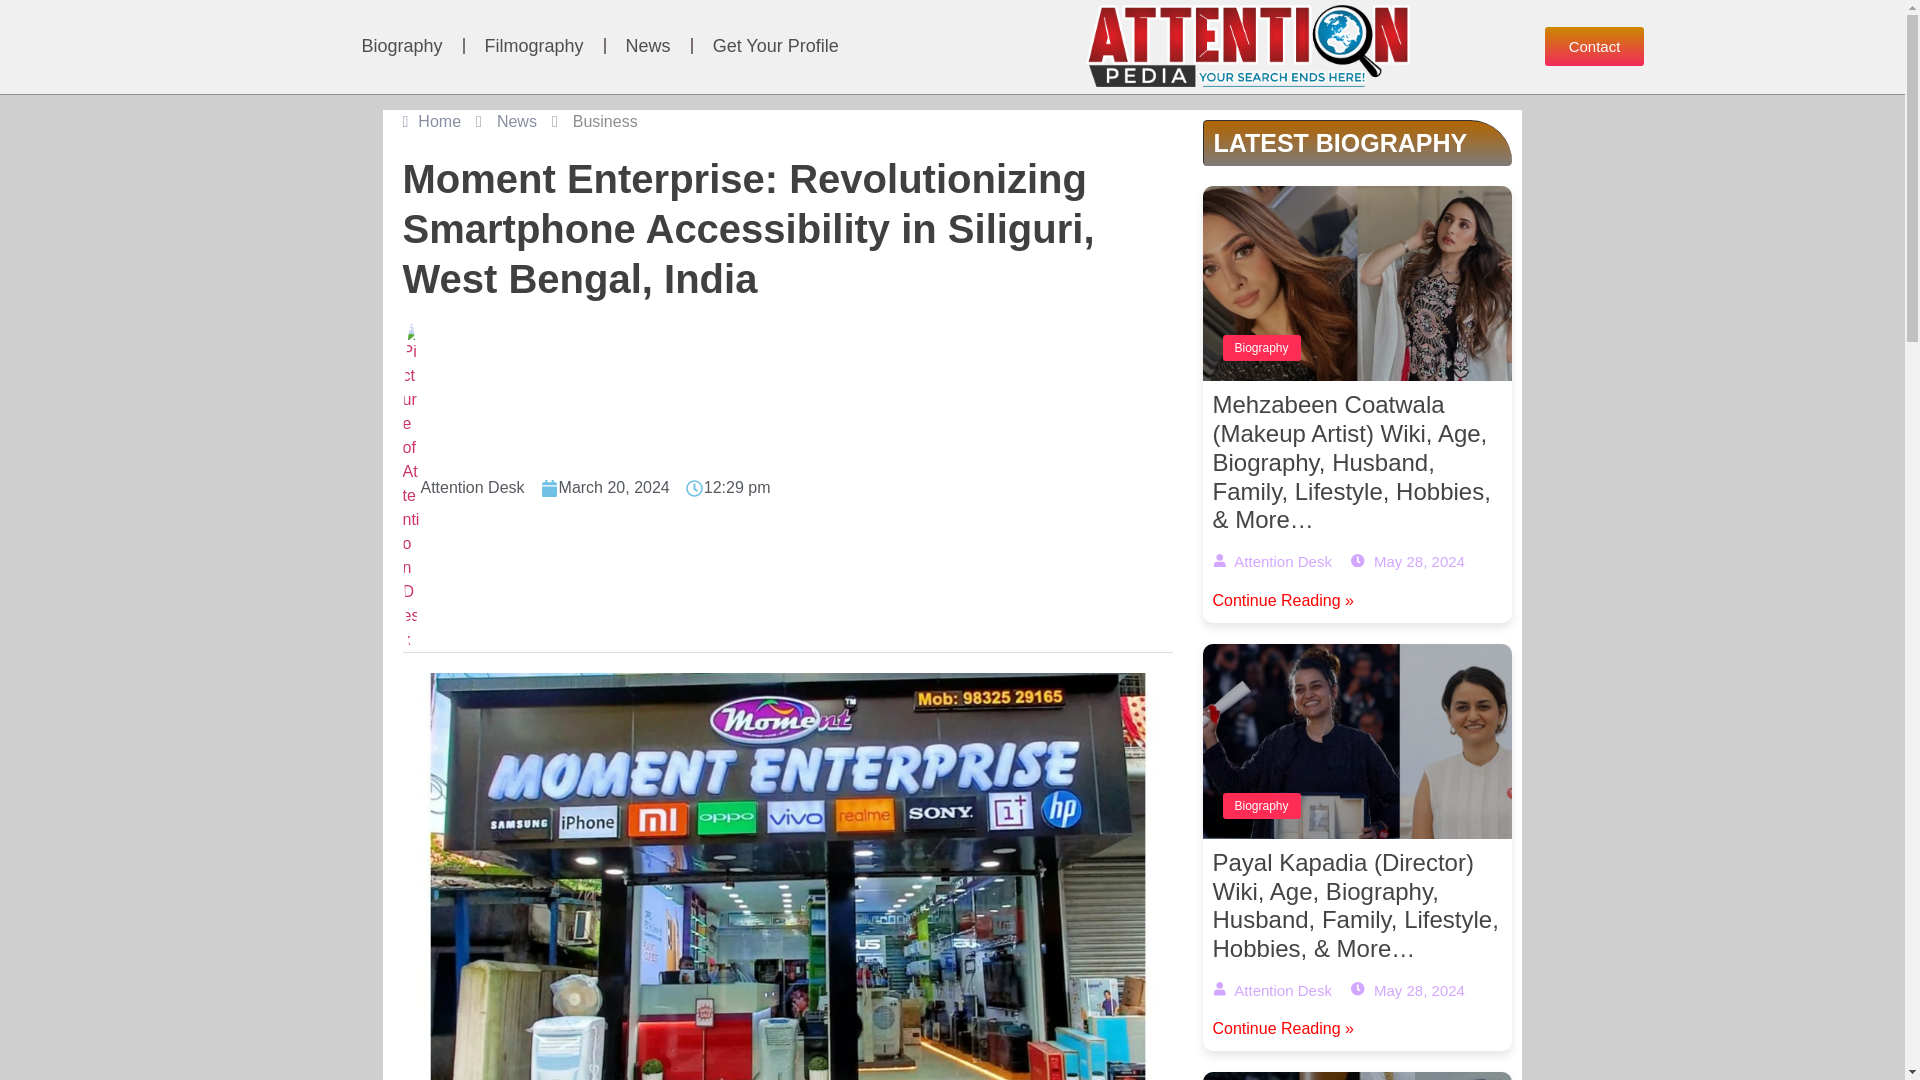 This screenshot has height=1080, width=1920. I want to click on Get Your Profile, so click(776, 46).